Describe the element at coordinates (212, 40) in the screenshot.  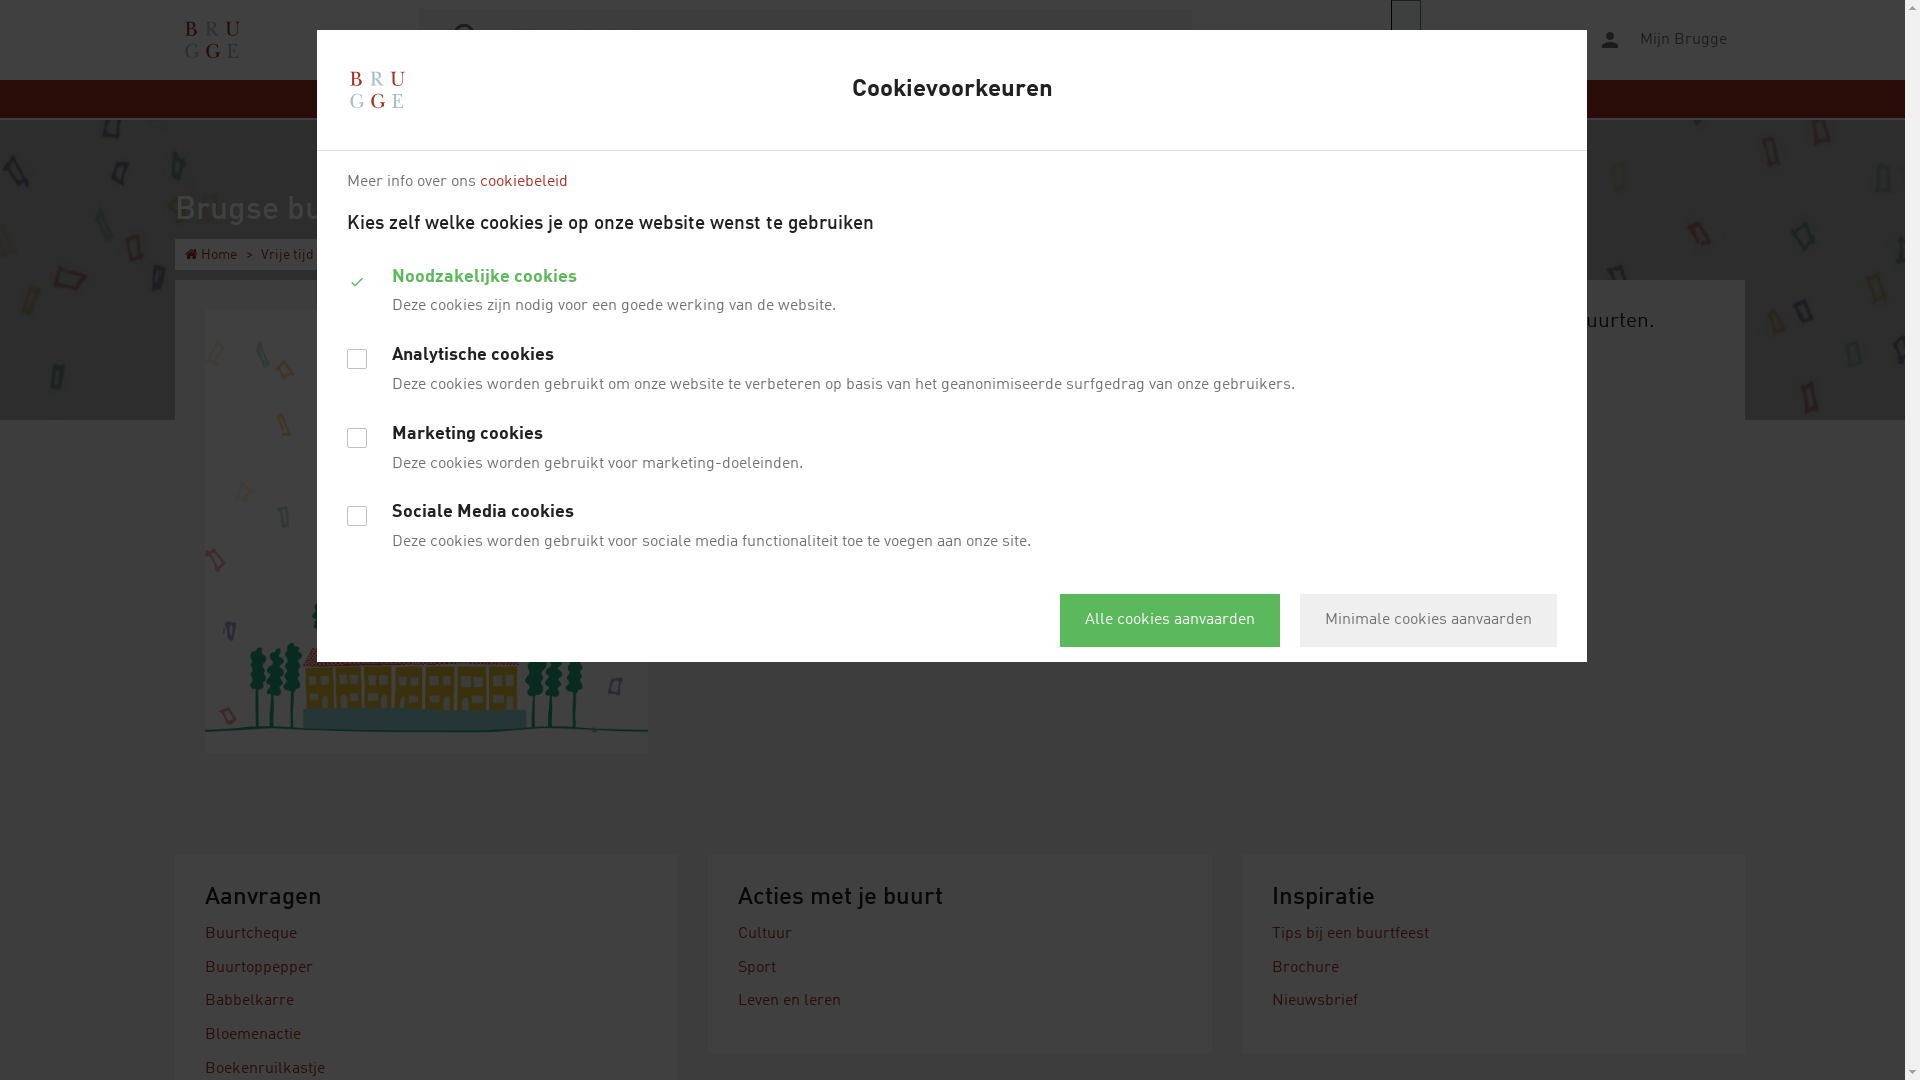
I see `Ga naar de startpagina` at that location.